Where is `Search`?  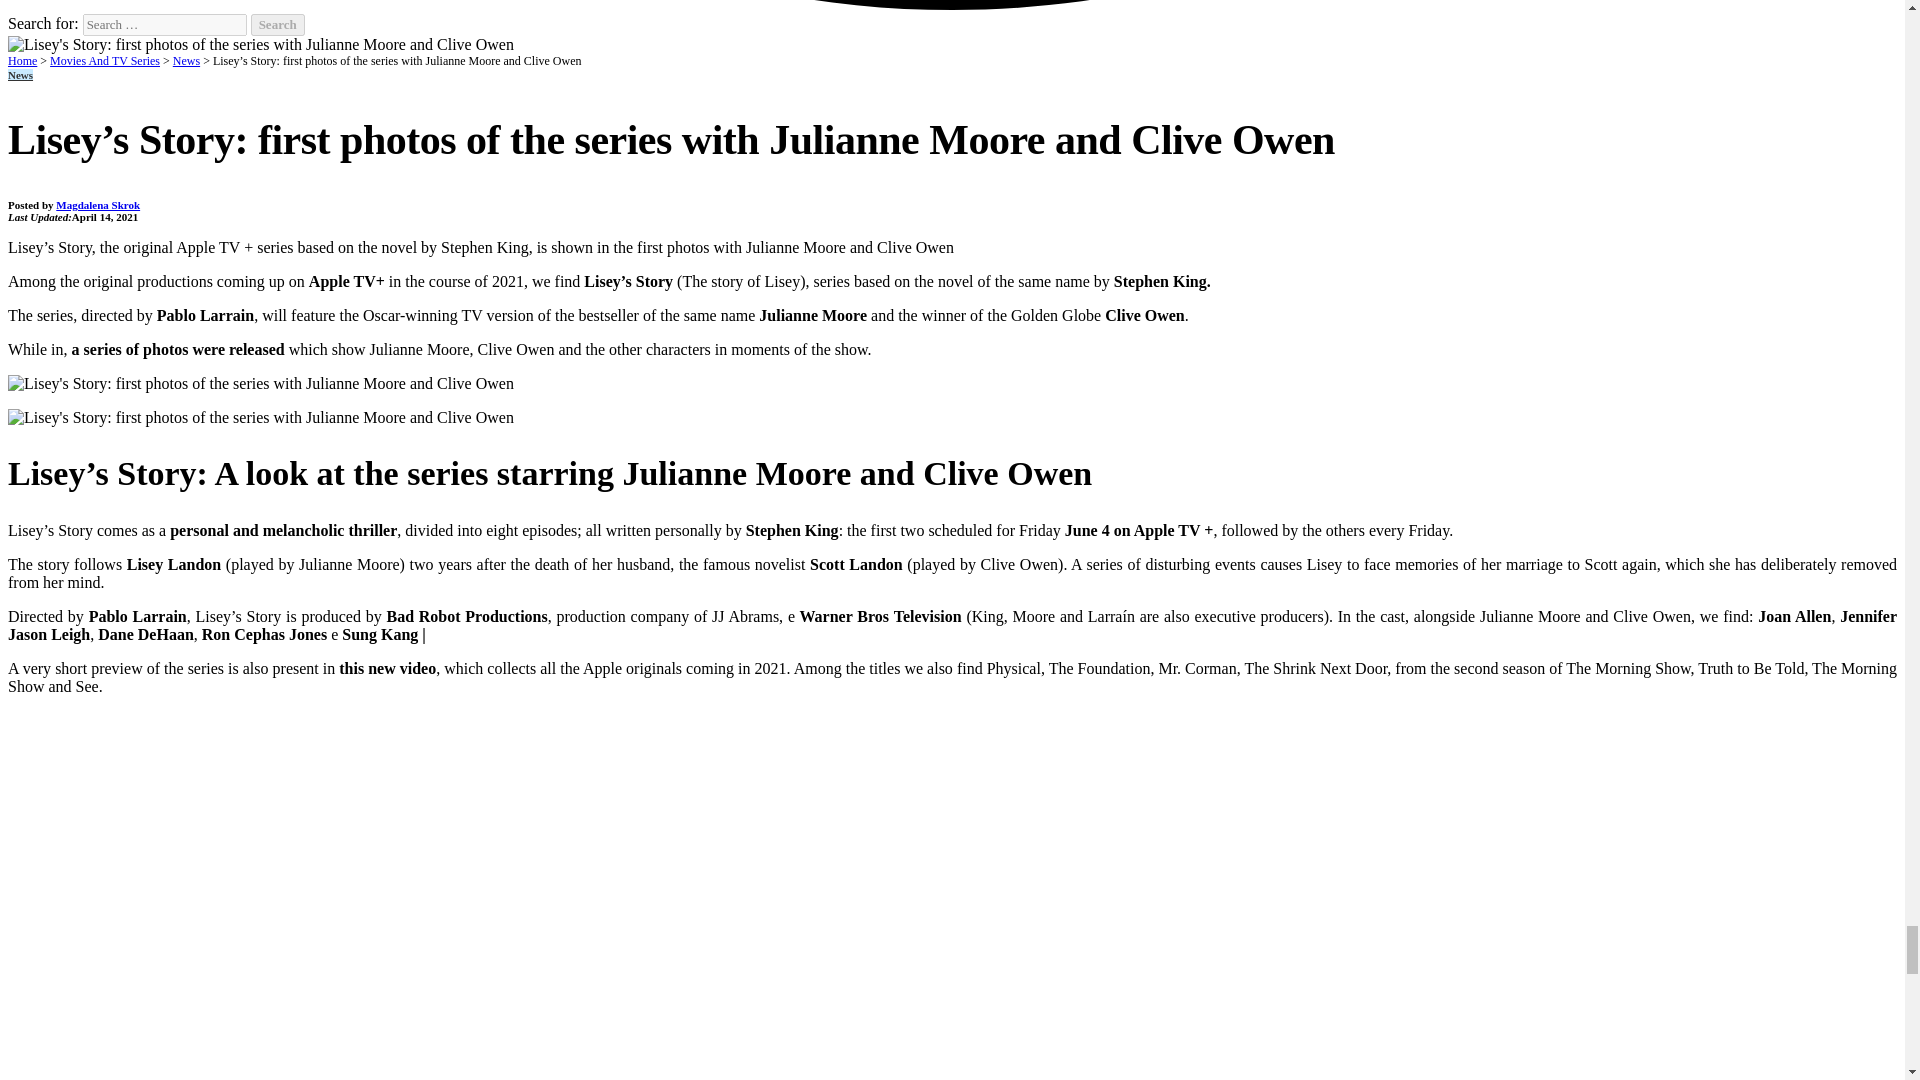 Search is located at coordinates (278, 24).